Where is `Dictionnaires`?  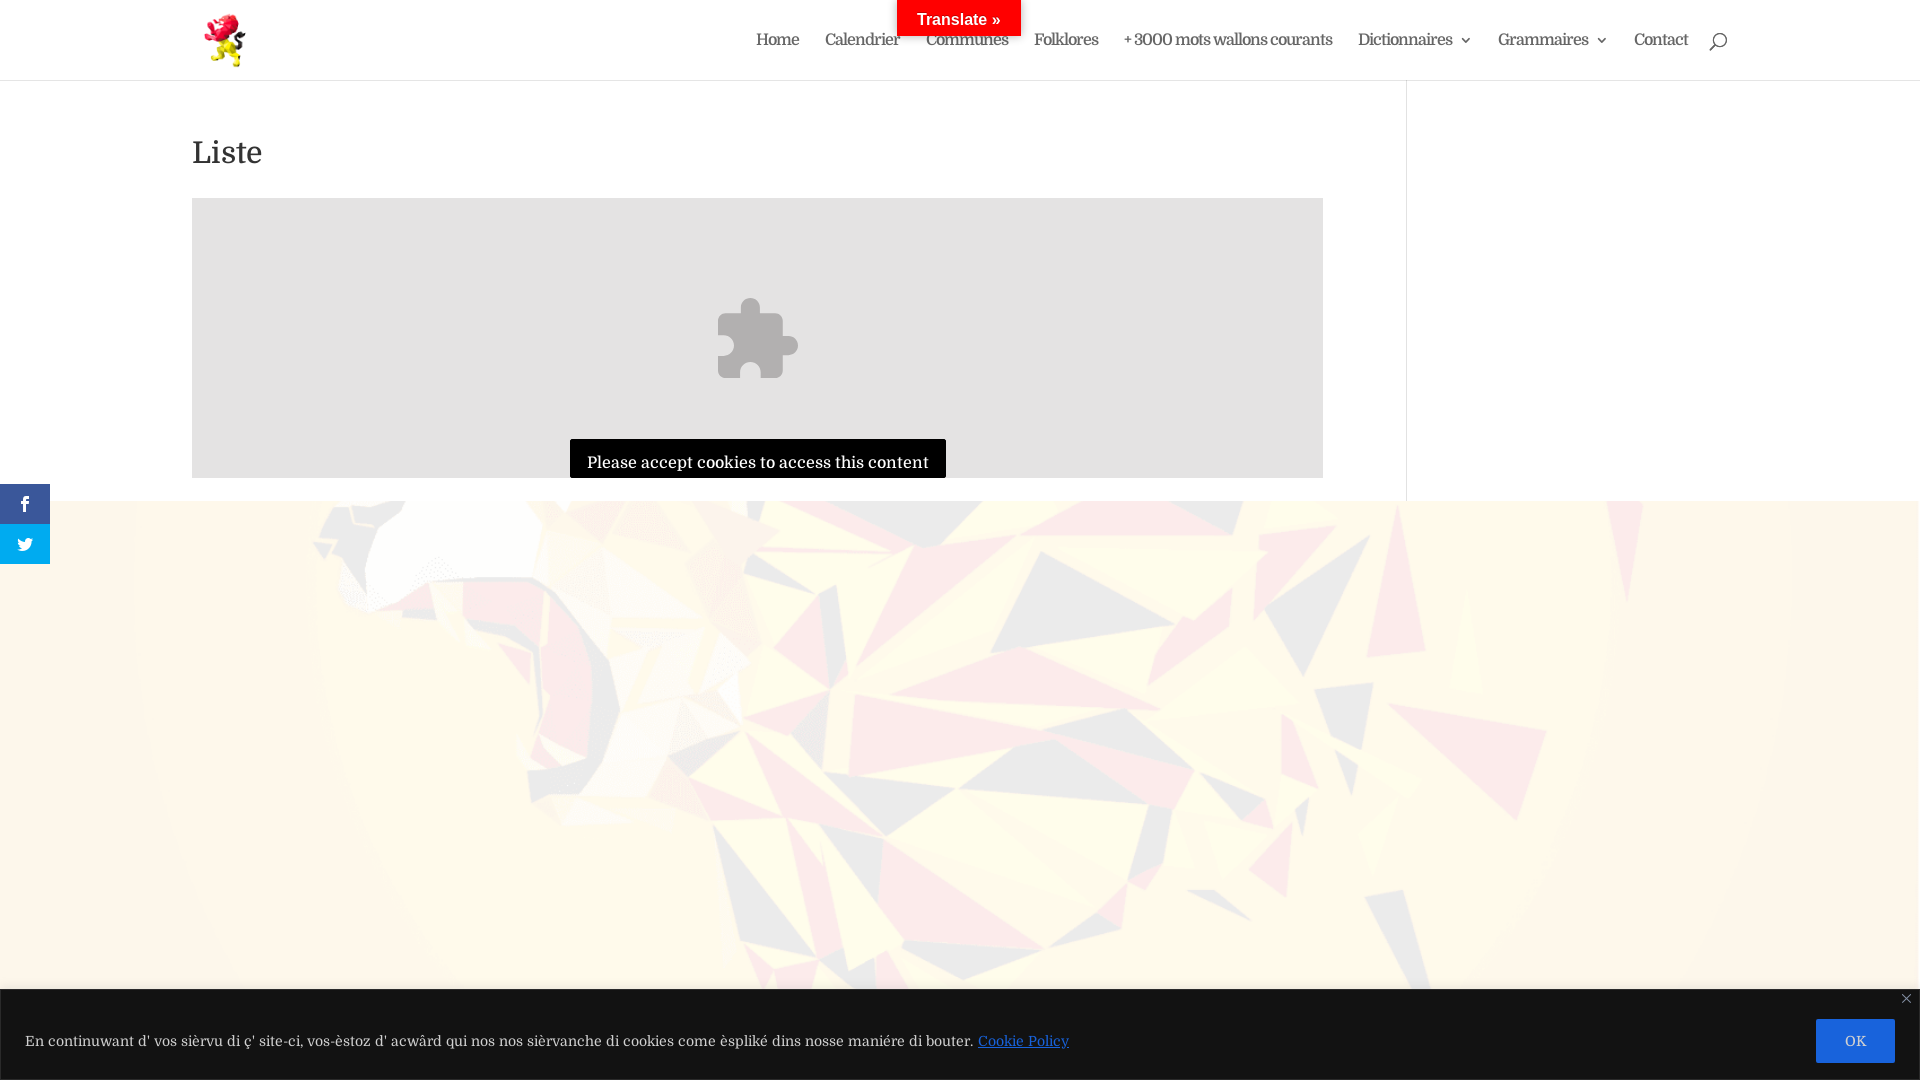
Dictionnaires is located at coordinates (1415, 56).